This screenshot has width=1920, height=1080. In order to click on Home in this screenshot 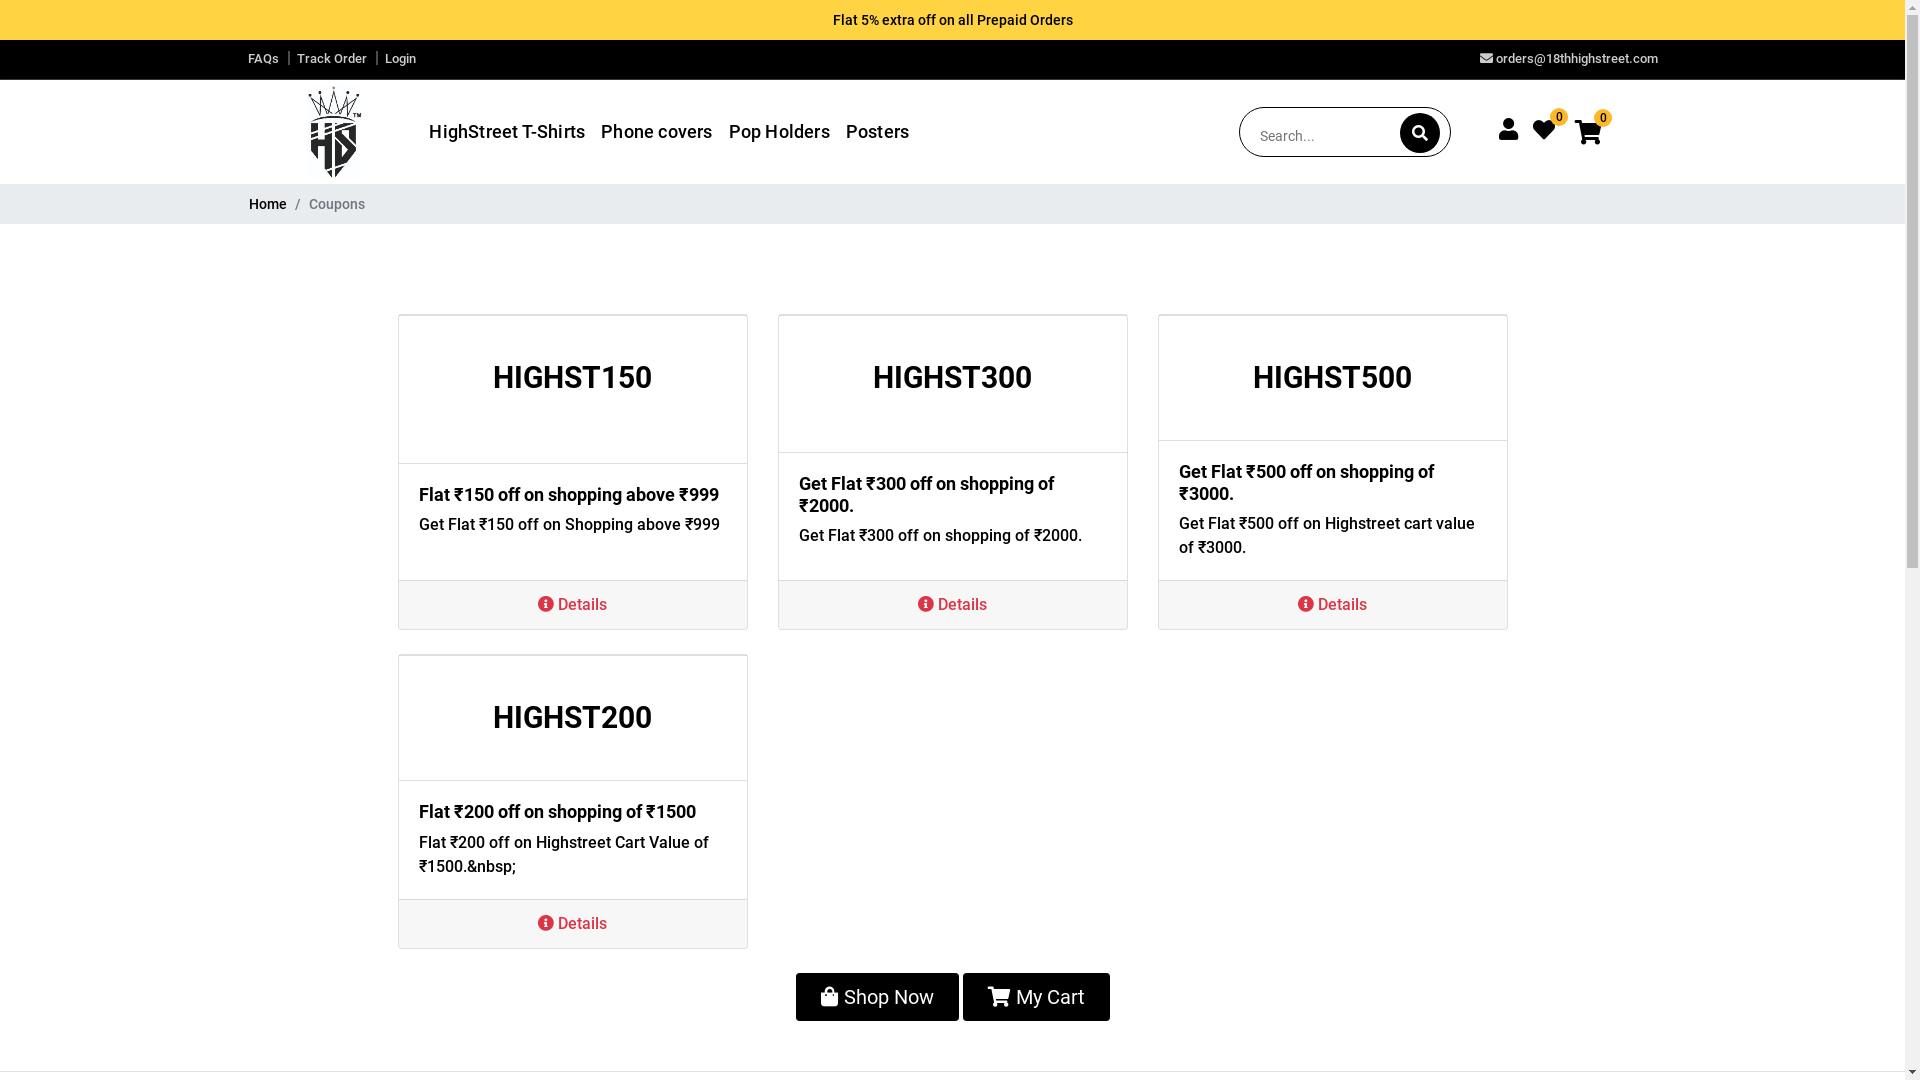, I will do `click(267, 204)`.